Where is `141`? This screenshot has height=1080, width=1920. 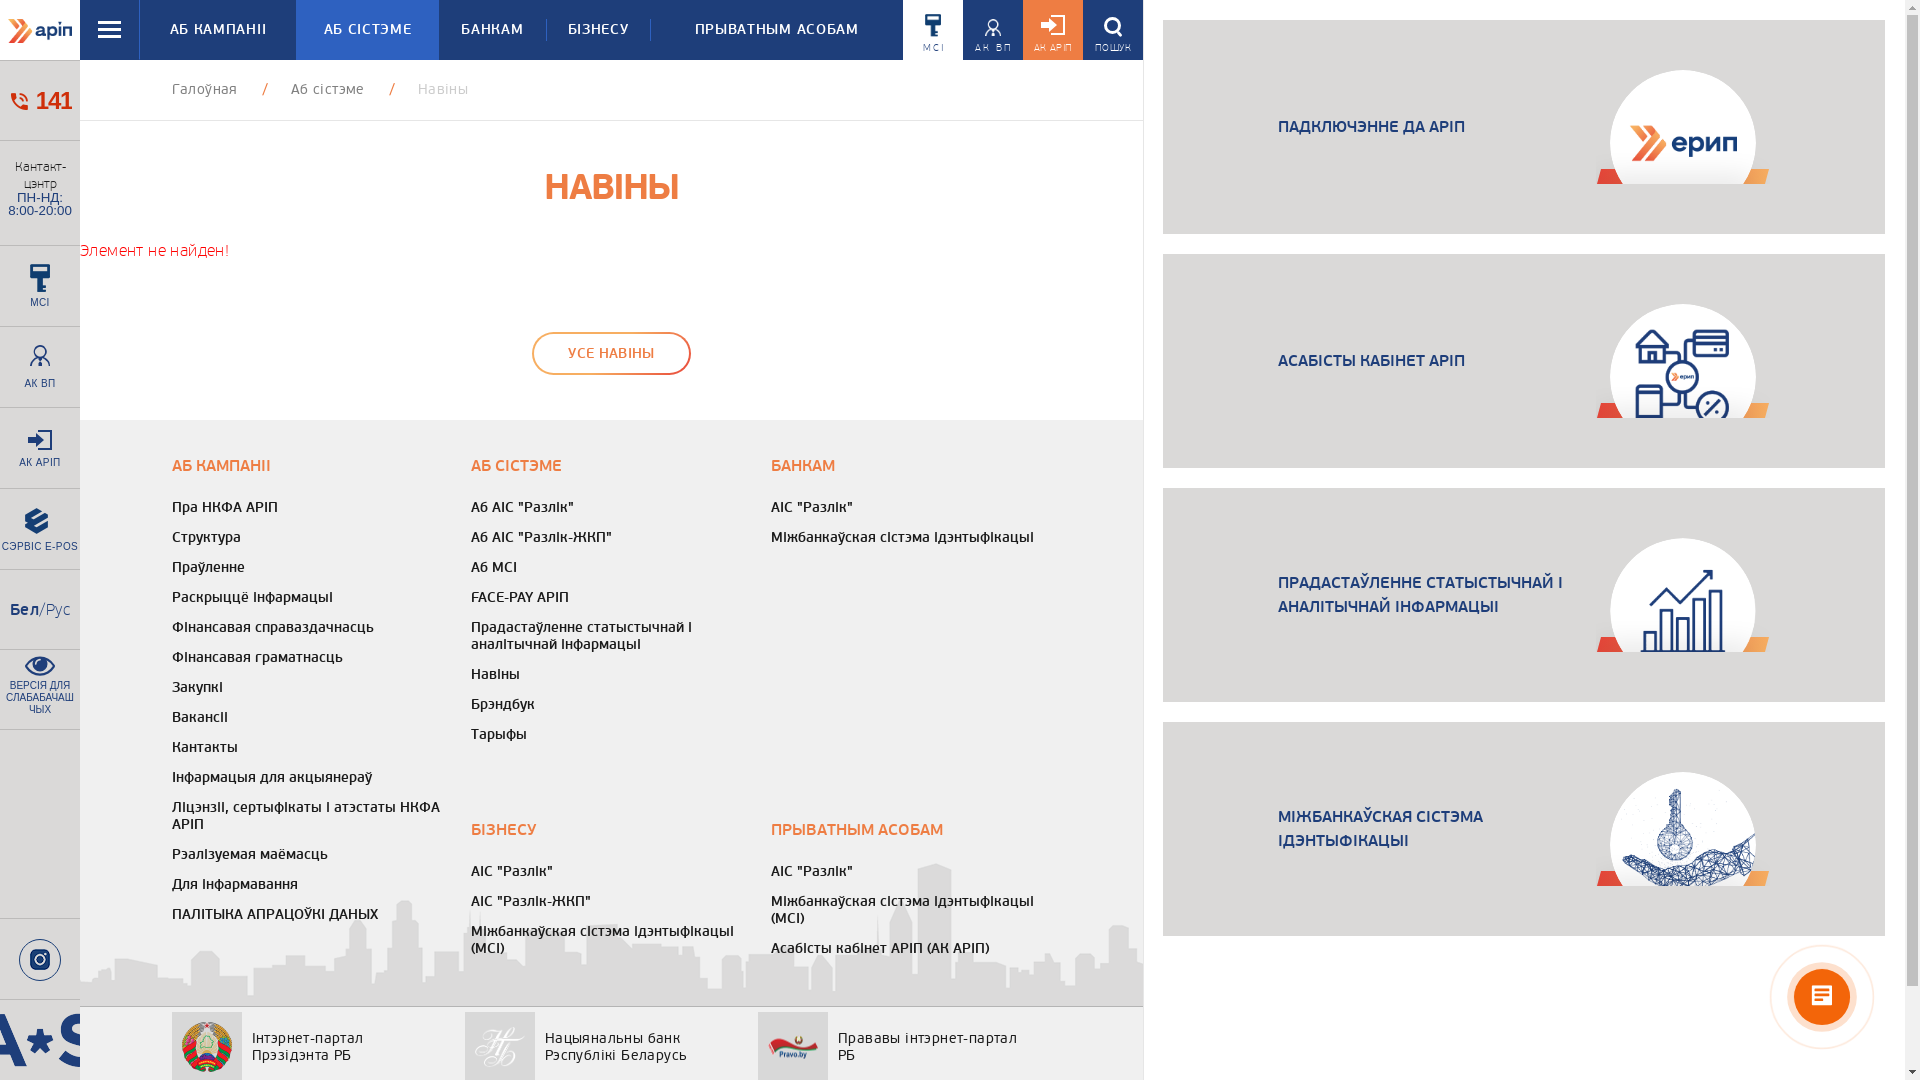 141 is located at coordinates (40, 100).